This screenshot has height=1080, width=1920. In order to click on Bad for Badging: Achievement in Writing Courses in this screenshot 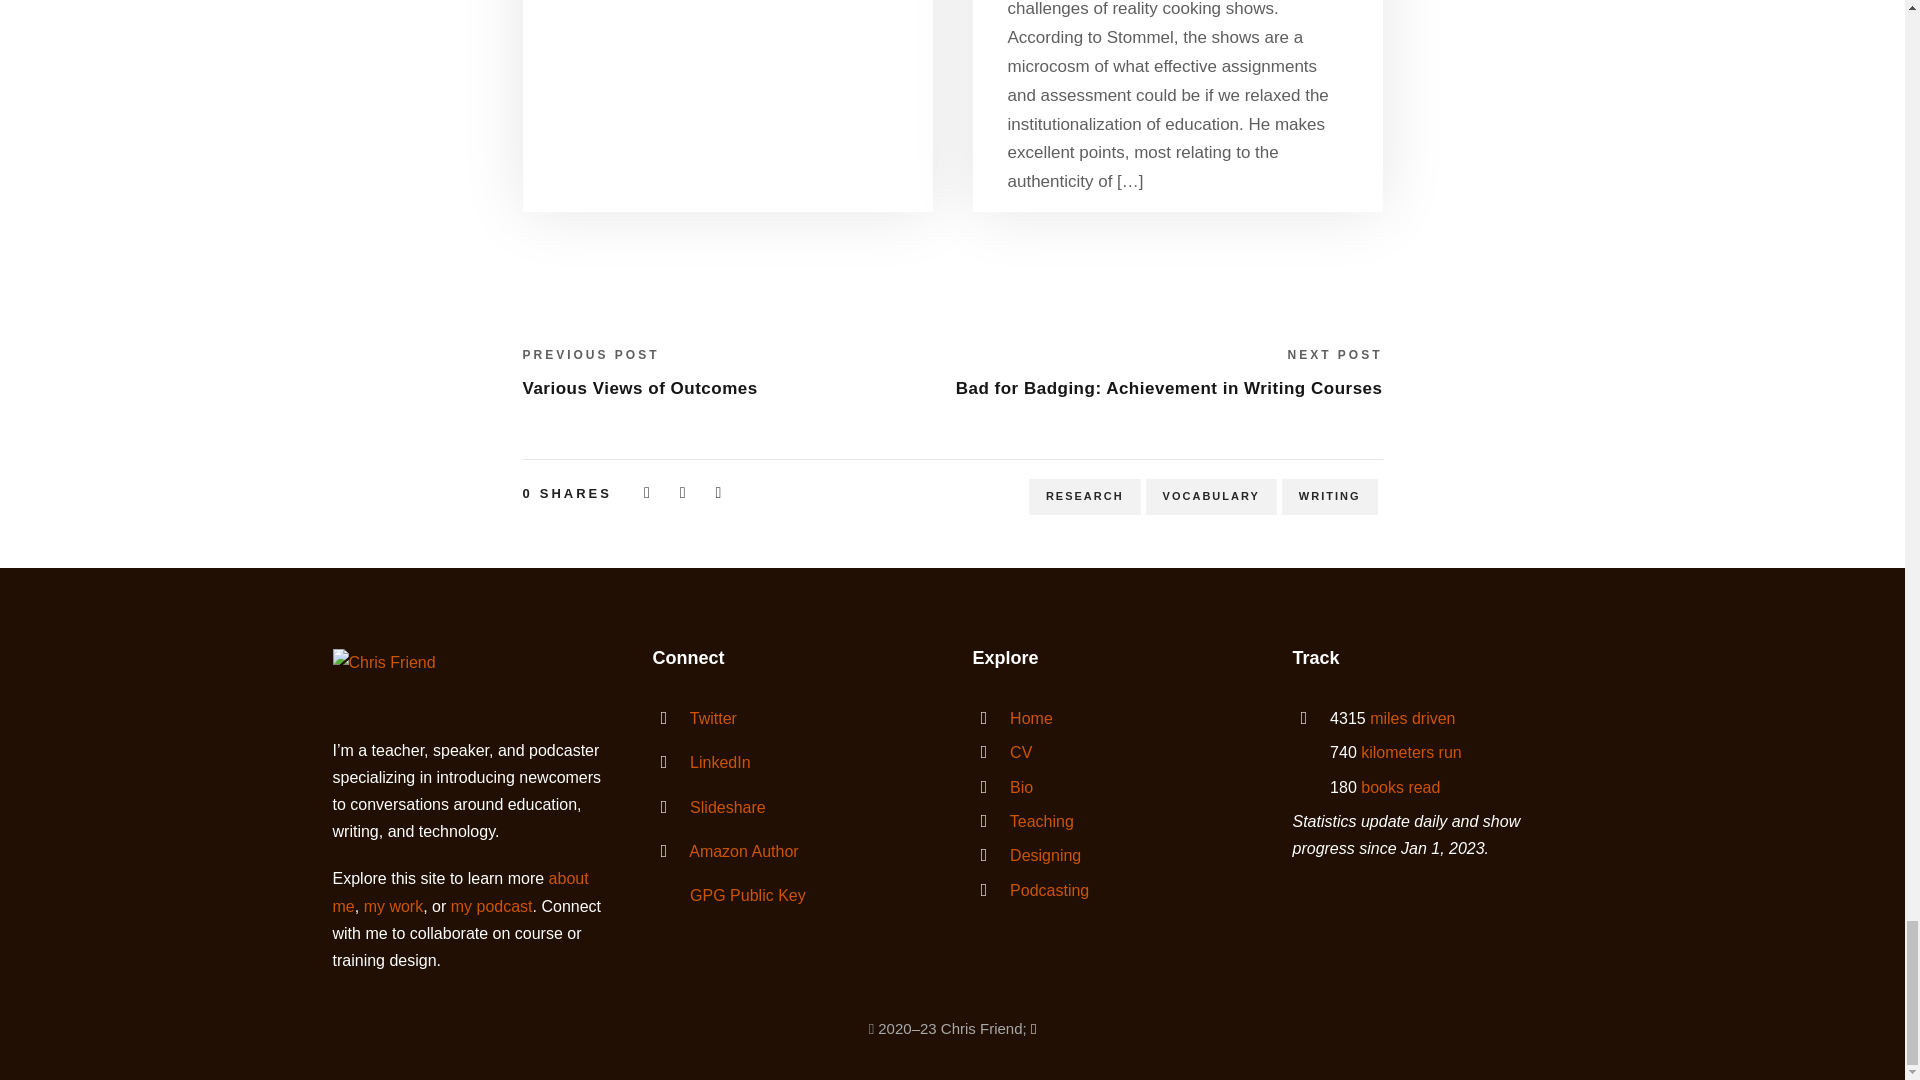, I will do `click(1169, 388)`.